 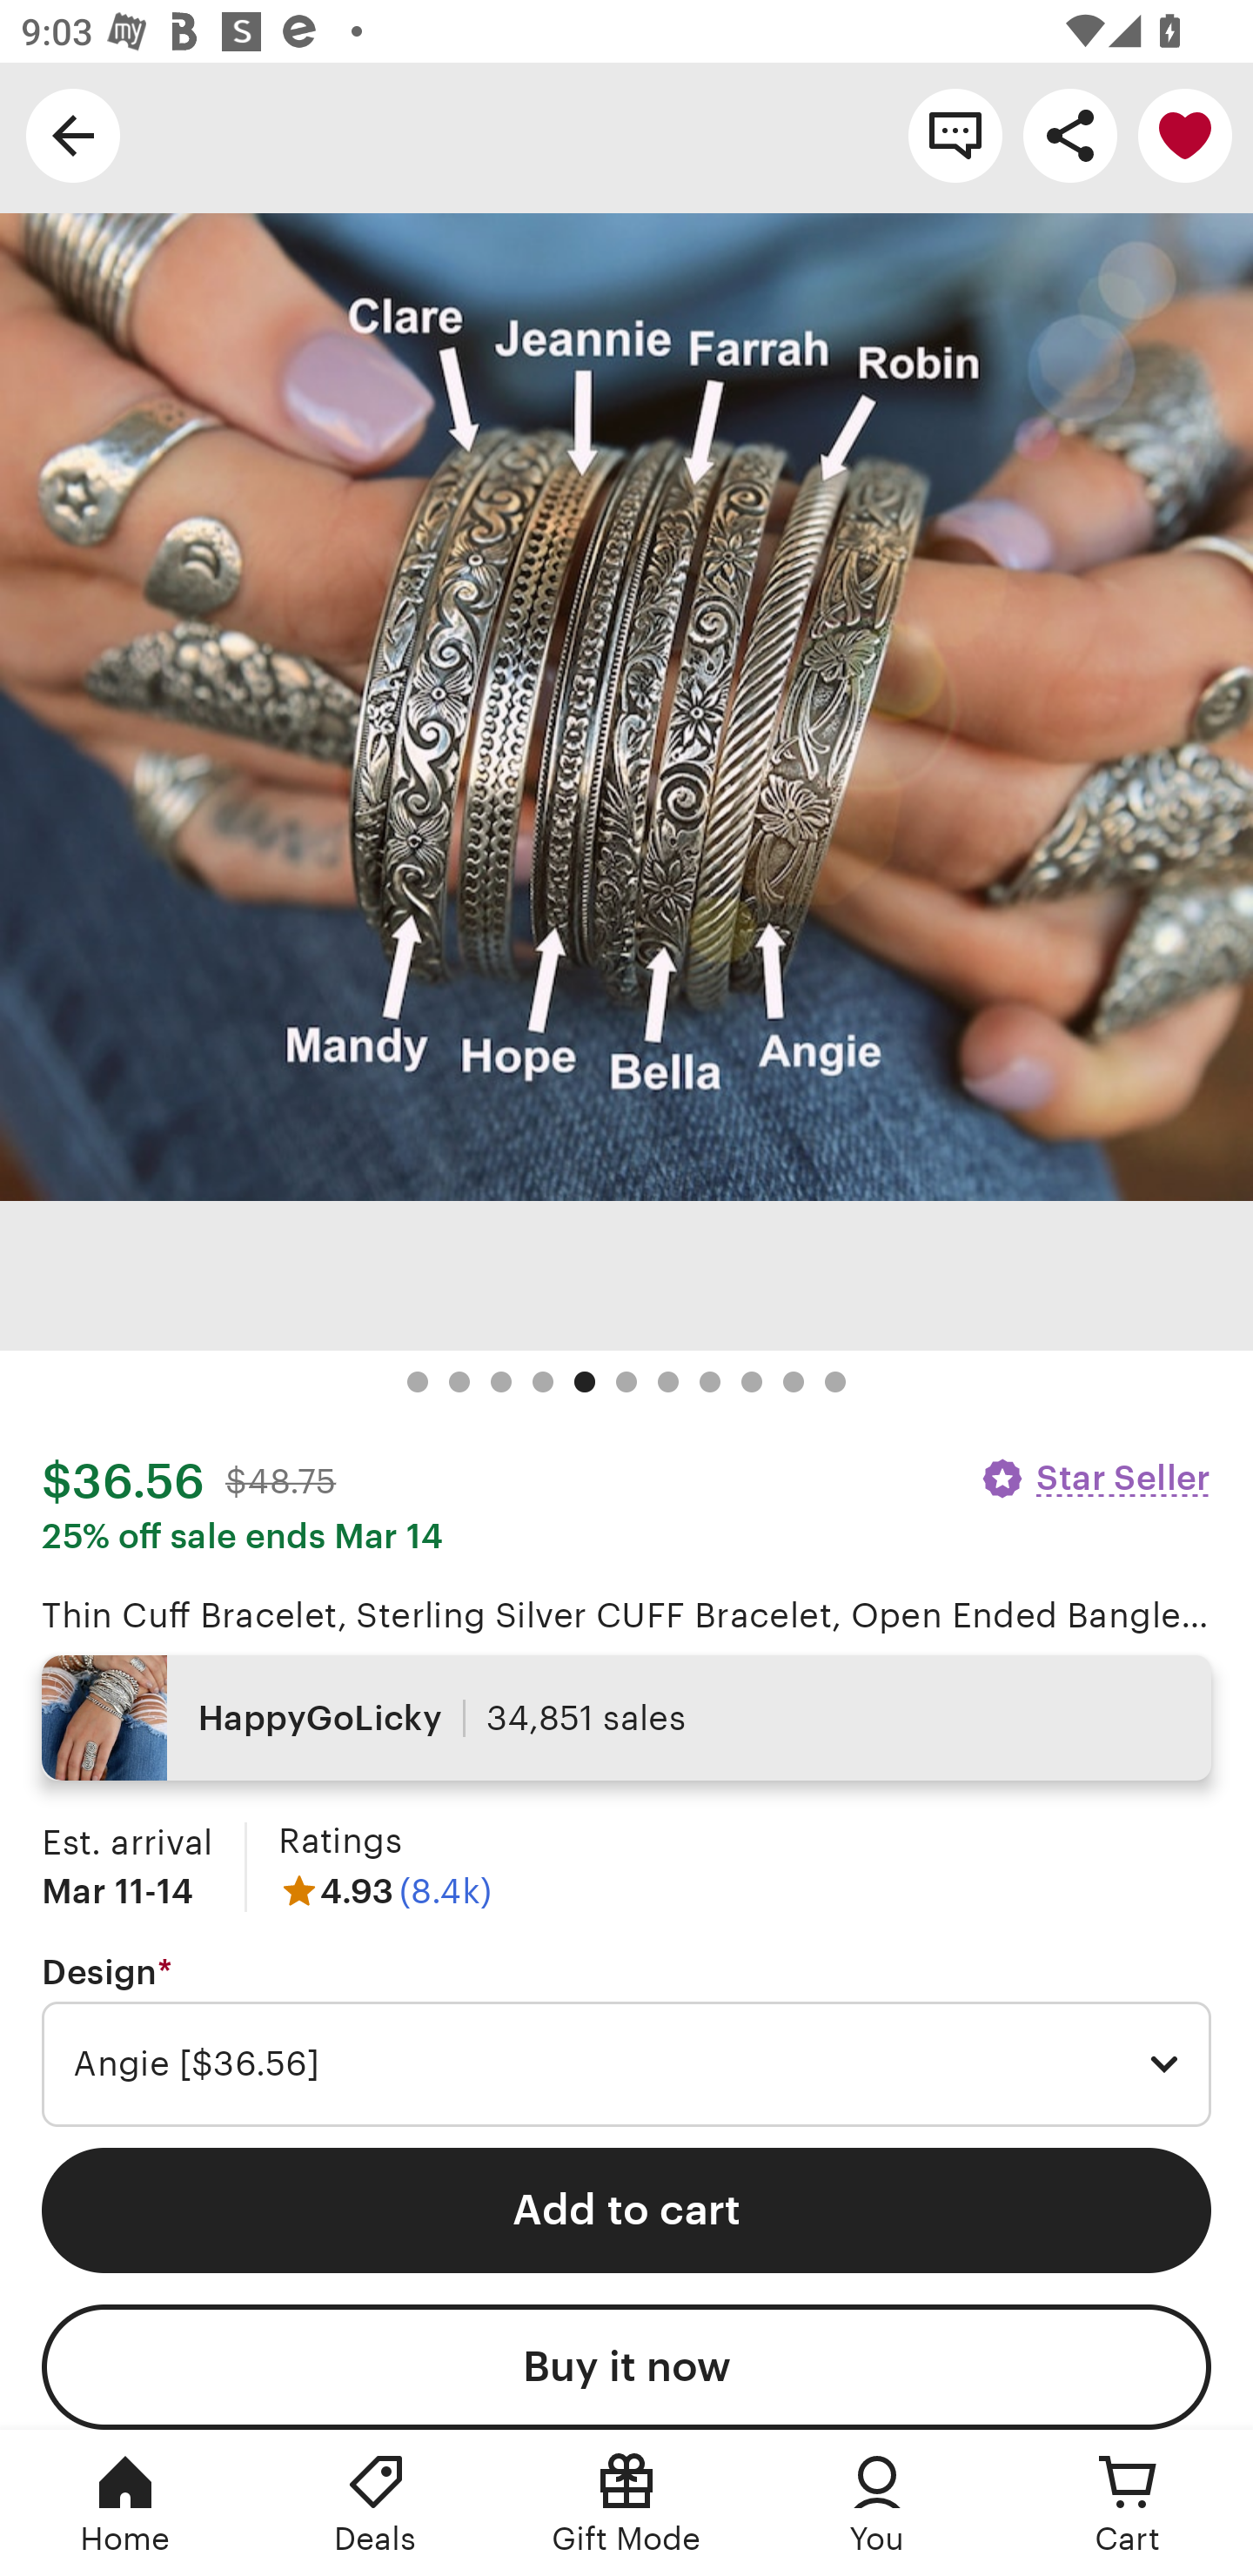 I want to click on Design * Required Angie [$36.56], so click(x=626, y=2040).